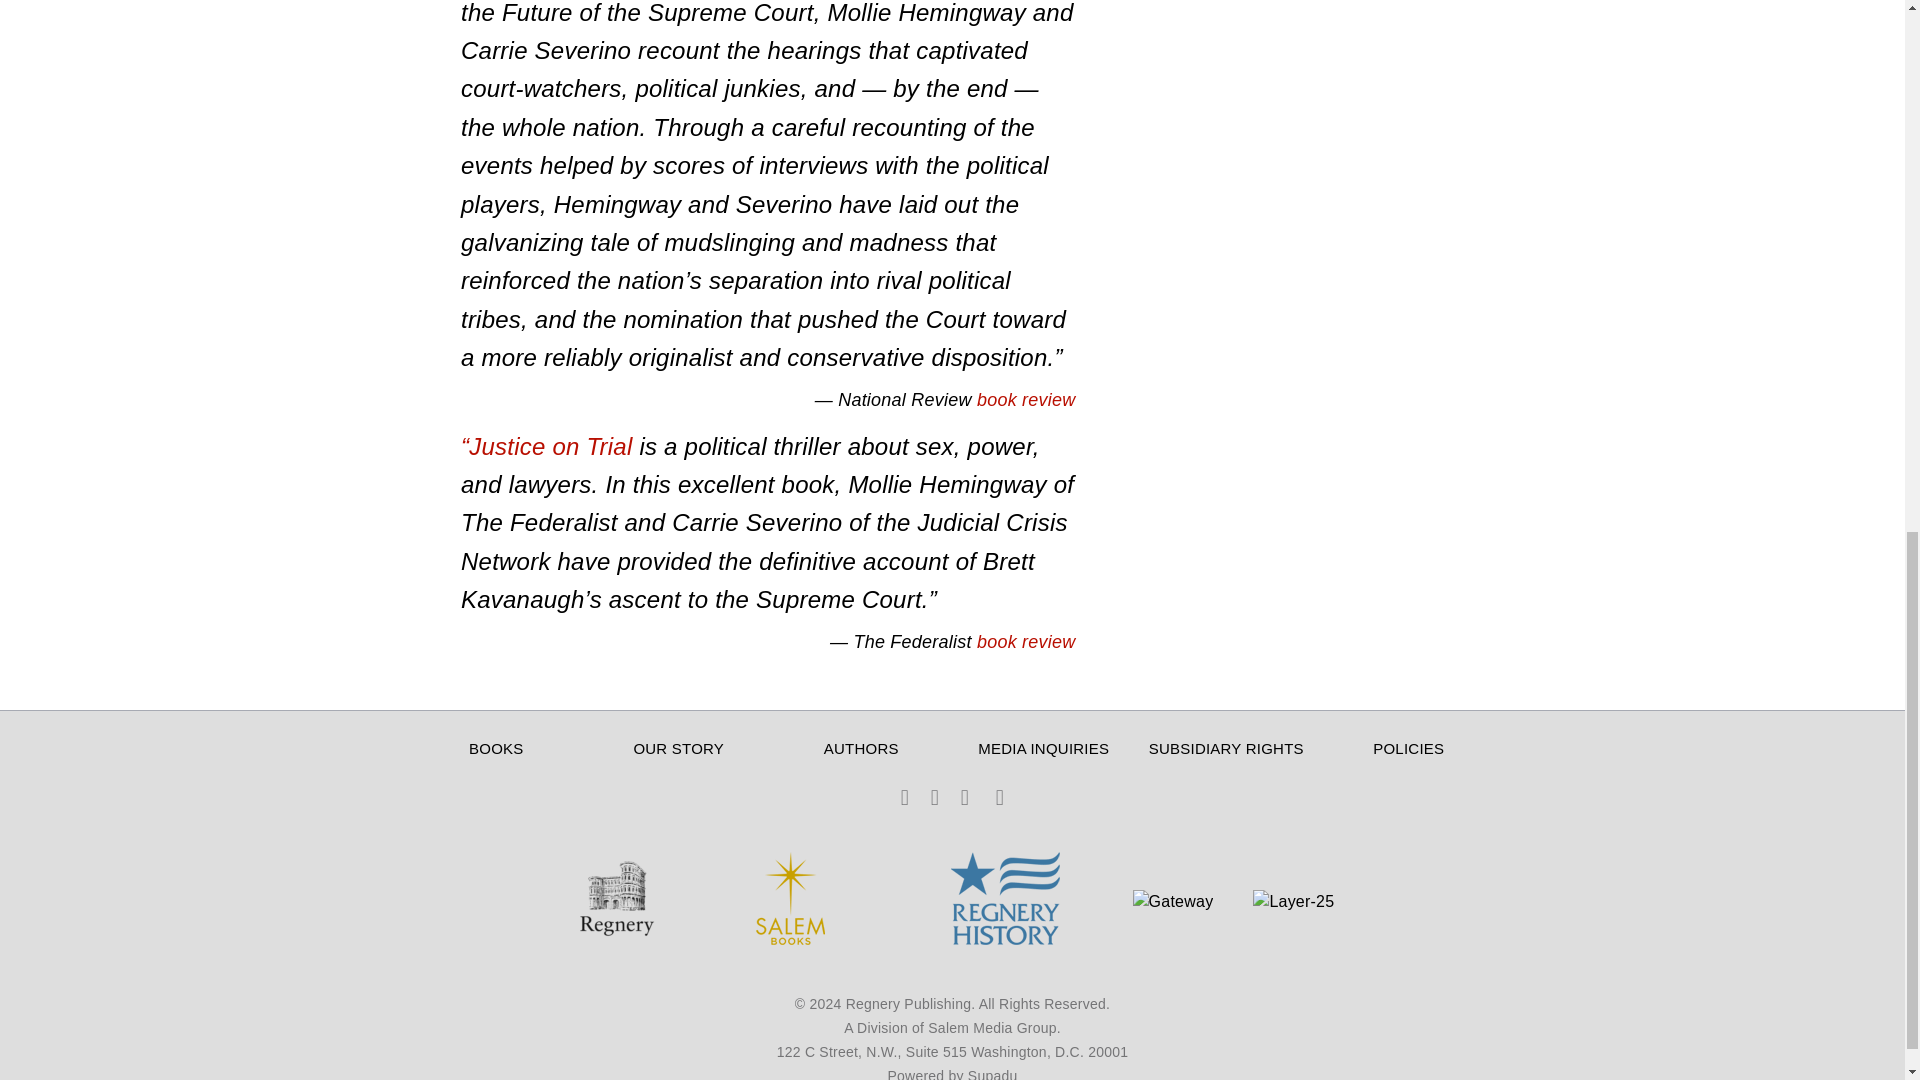  I want to click on Follow us on YouTube, so click(1000, 798).